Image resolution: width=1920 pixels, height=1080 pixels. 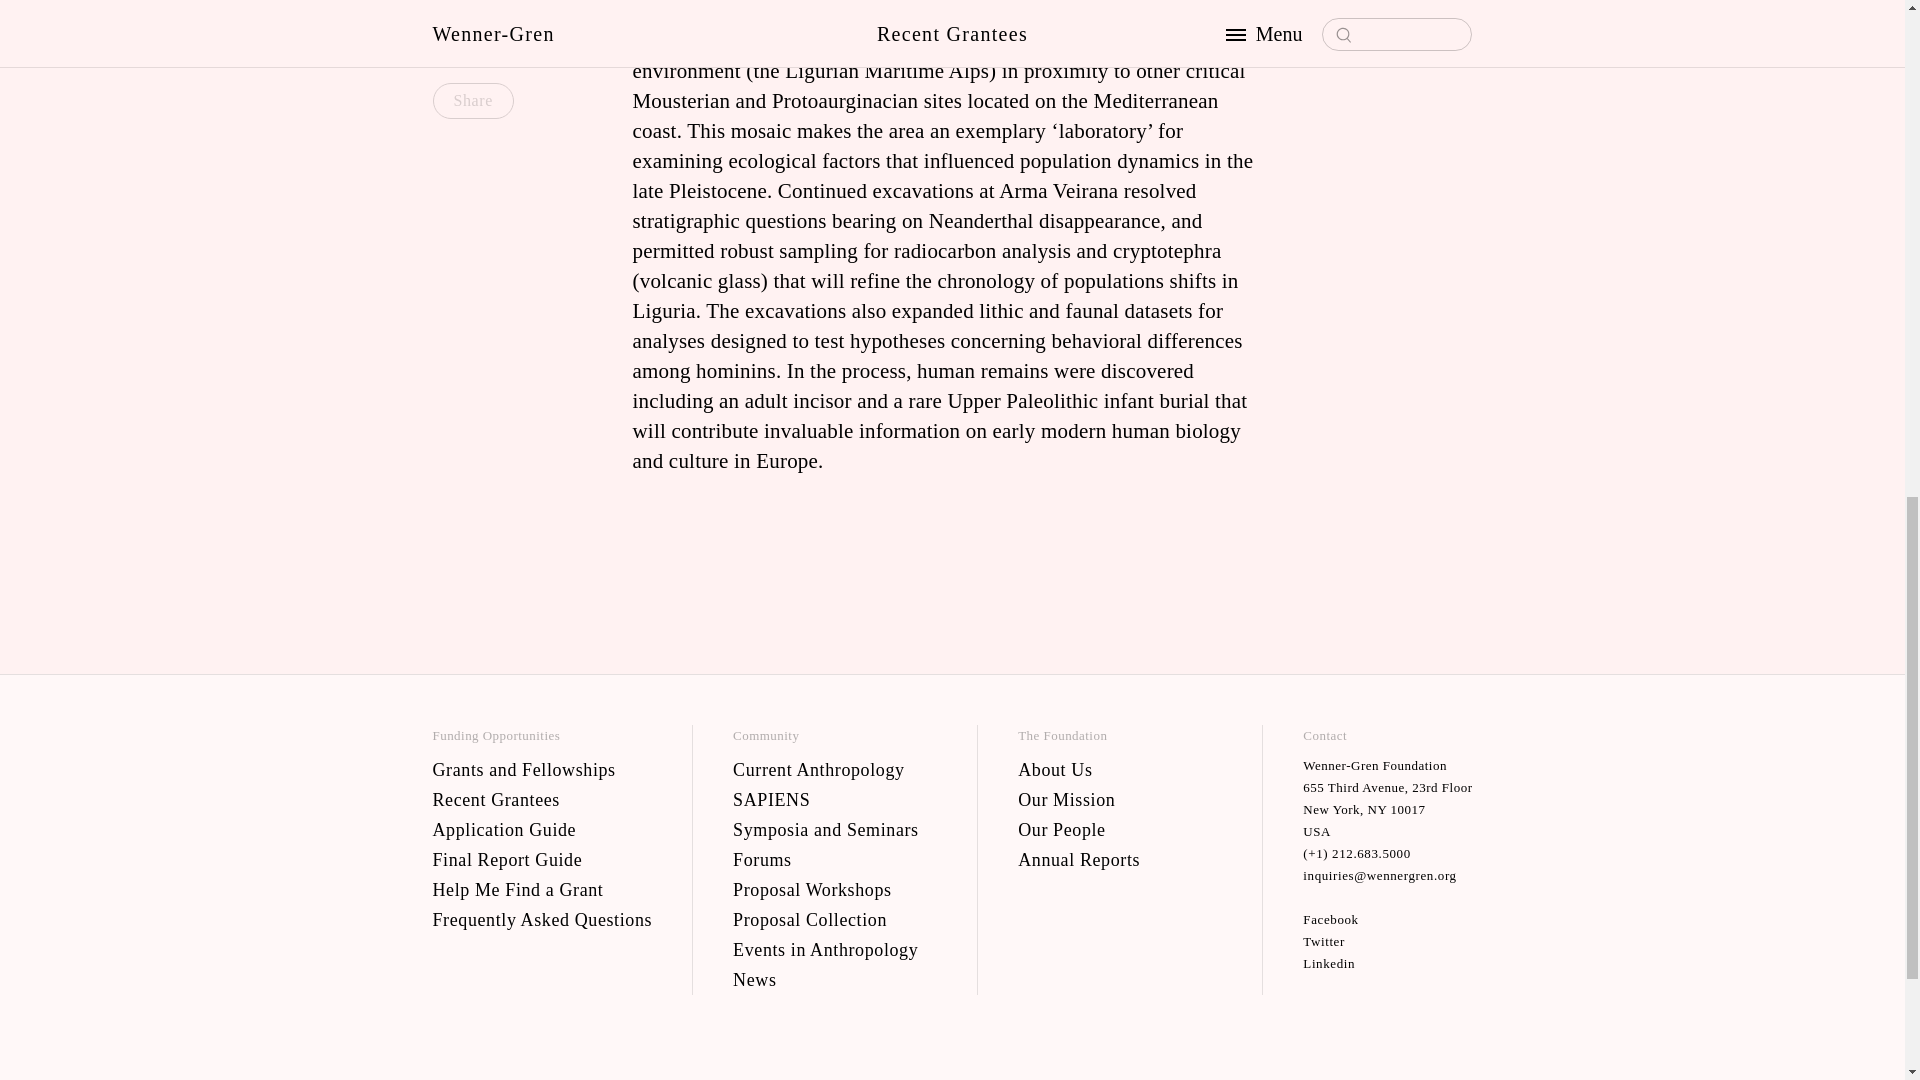 What do you see at coordinates (834, 799) in the screenshot?
I see `SAPIENS` at bounding box center [834, 799].